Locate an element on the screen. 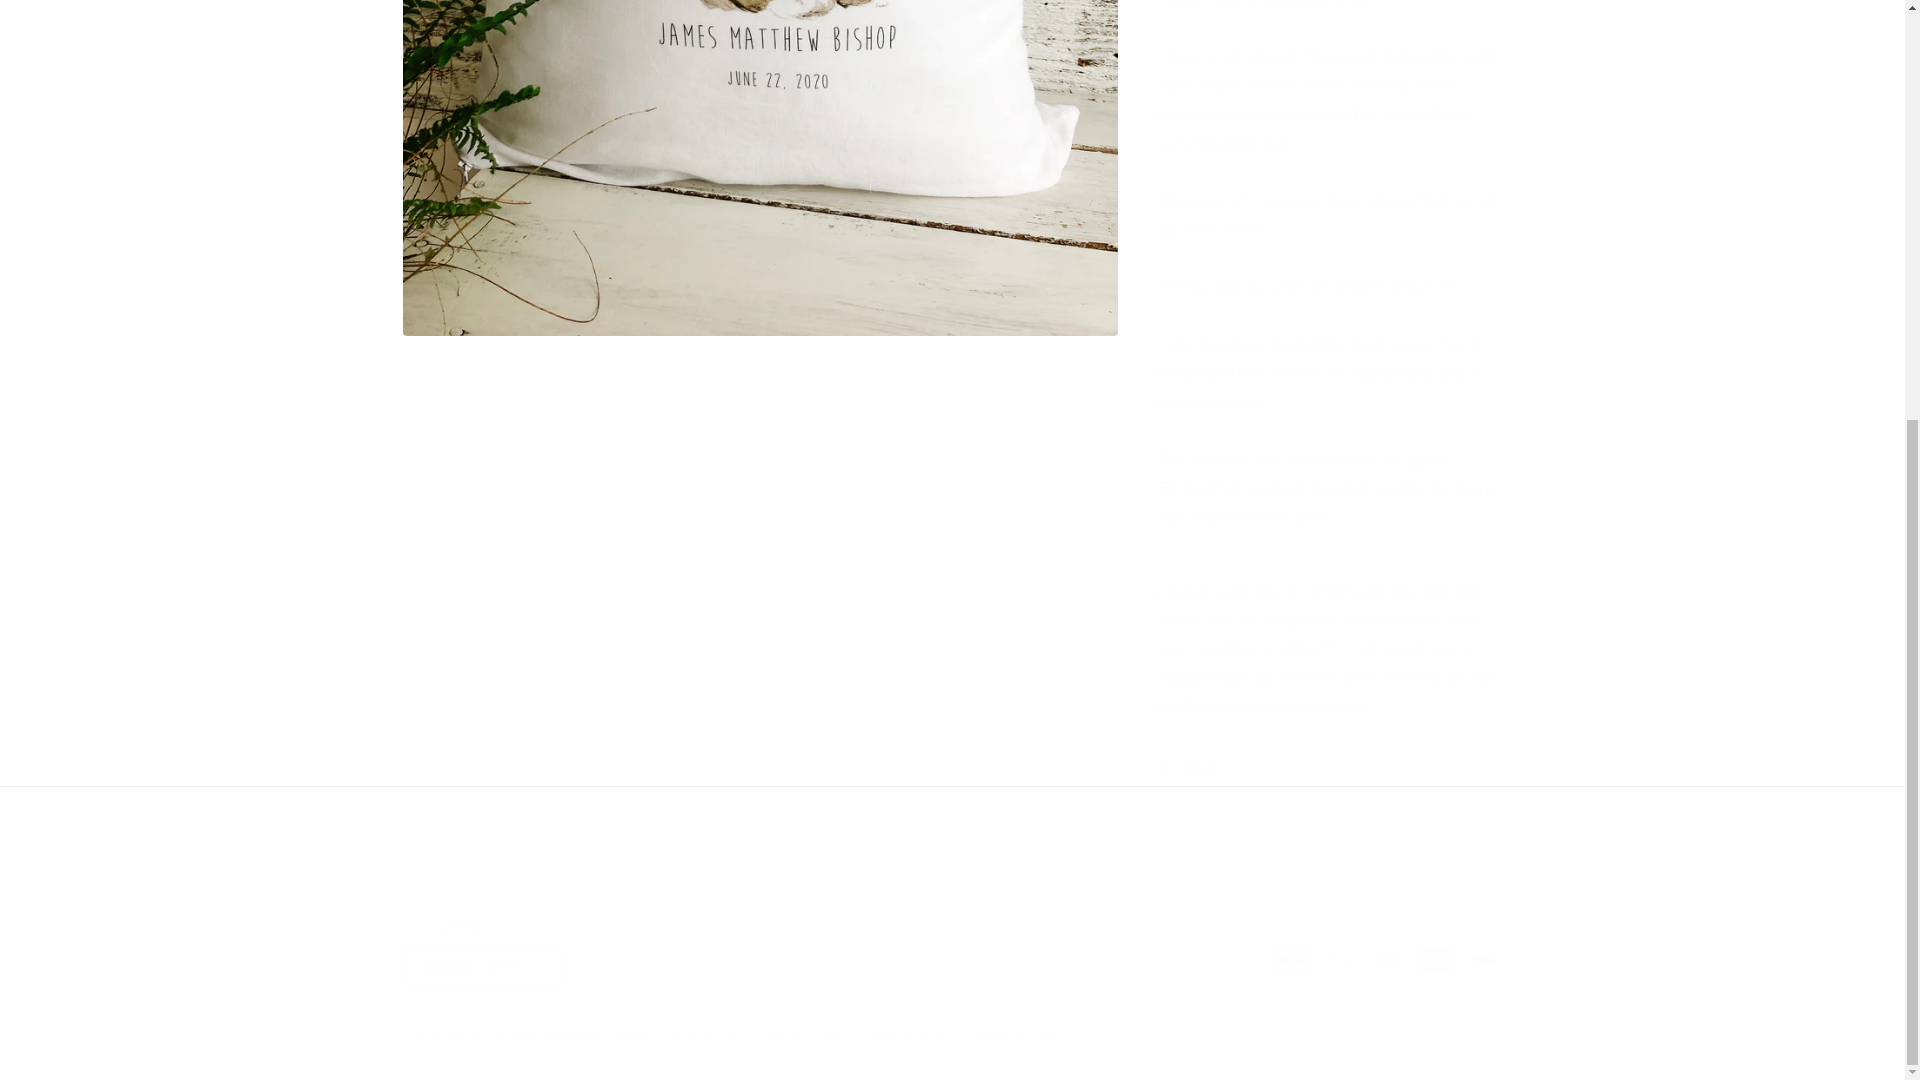 The image size is (1920, 1080). Powered by Shopify is located at coordinates (598, 1037).